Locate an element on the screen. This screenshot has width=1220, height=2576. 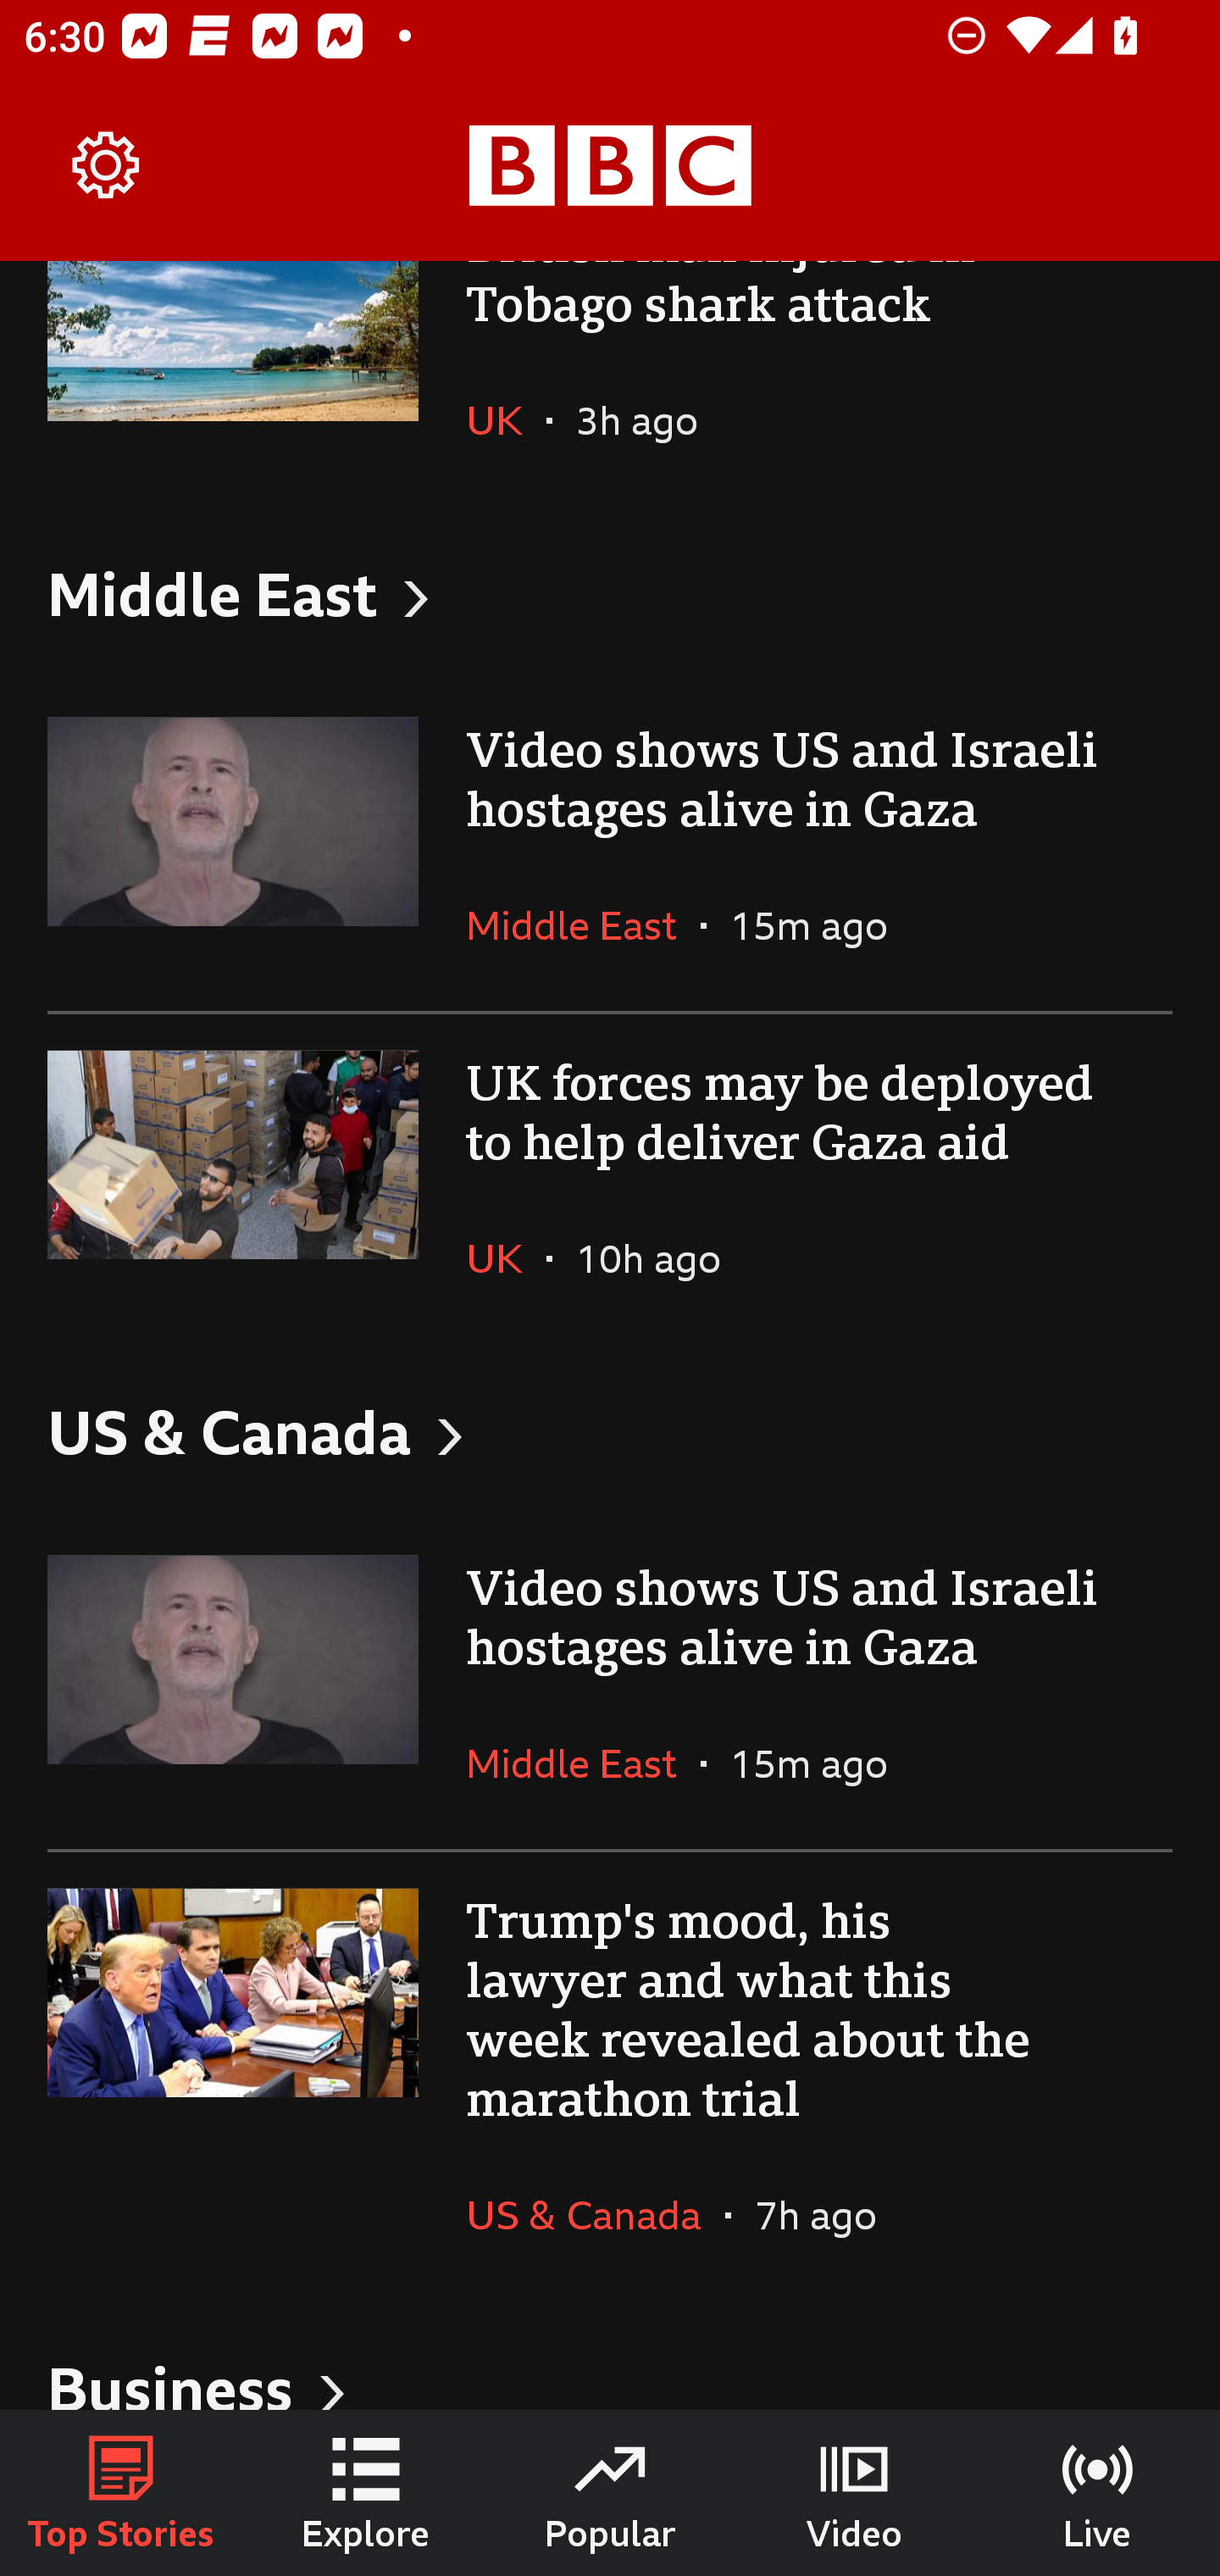
Middle East, Heading Middle East    is located at coordinates (610, 591).